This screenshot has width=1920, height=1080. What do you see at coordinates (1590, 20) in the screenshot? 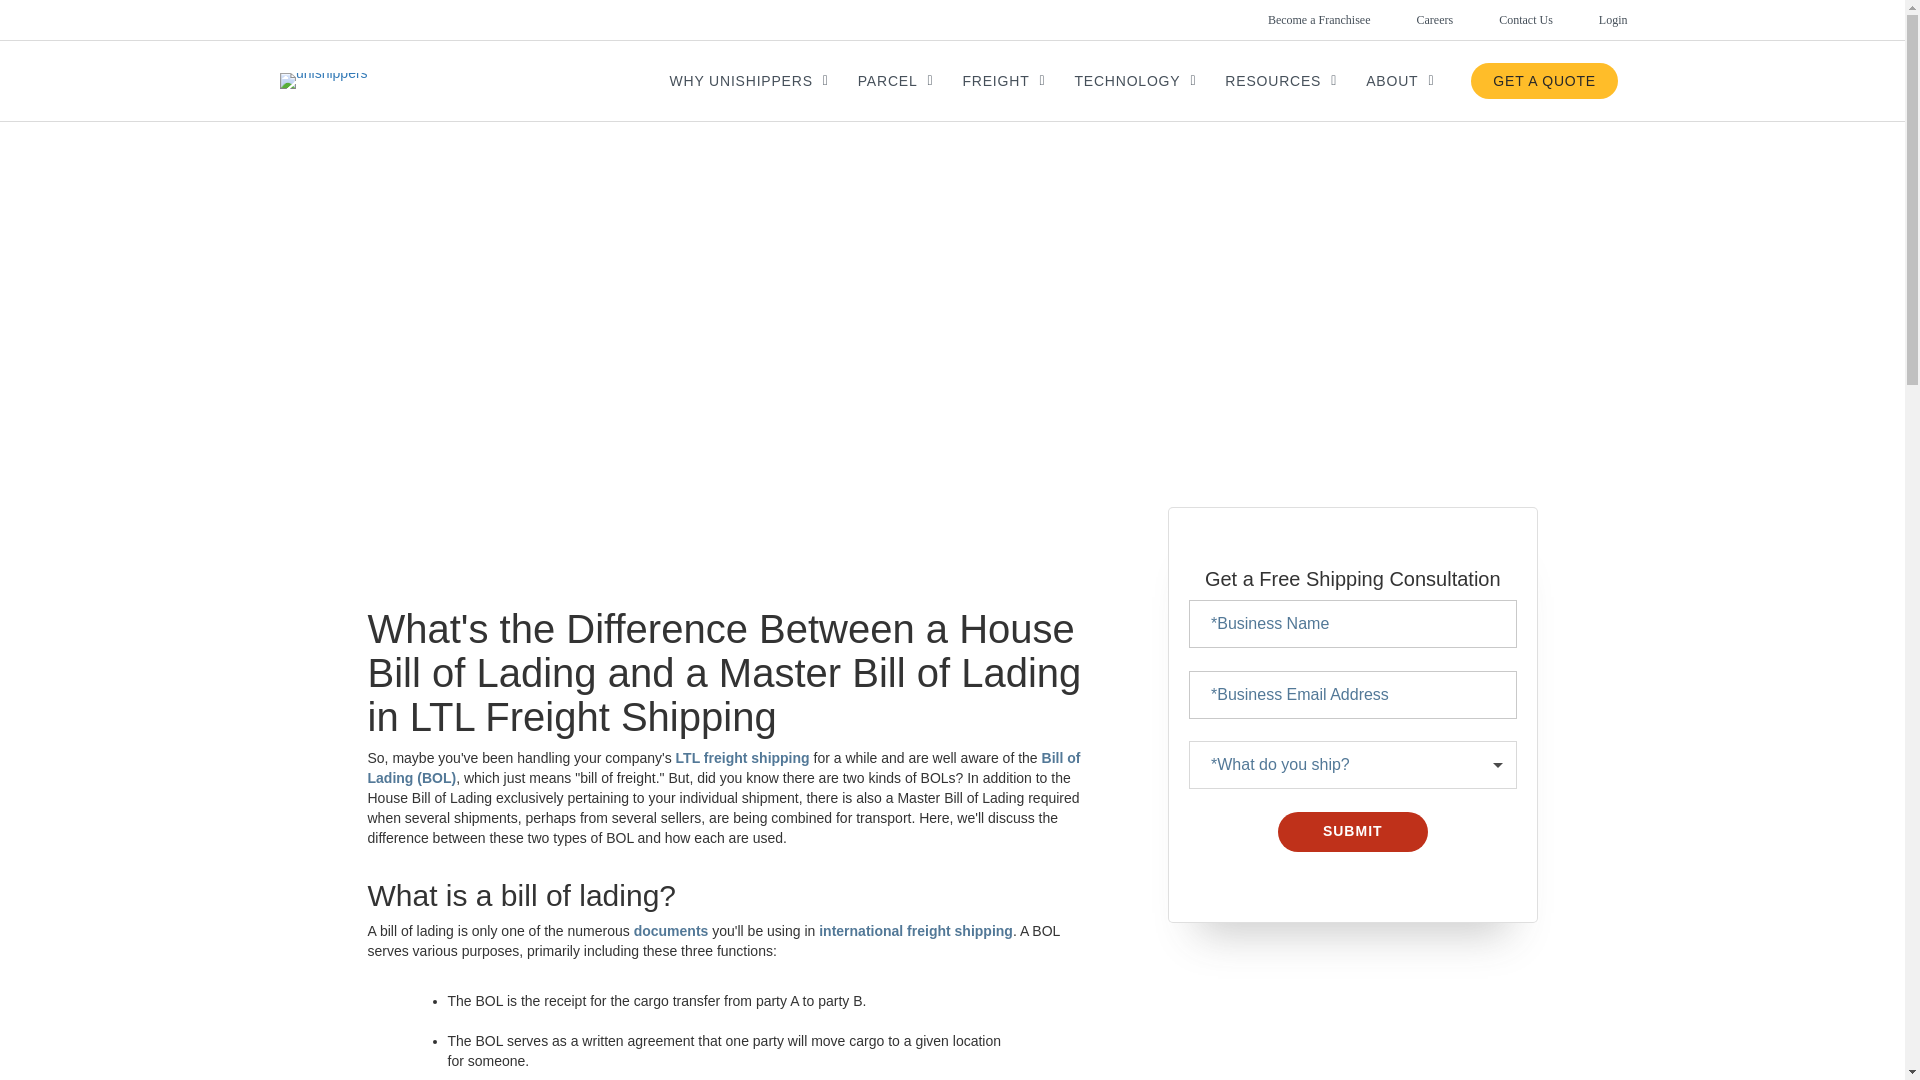
I see `Login` at bounding box center [1590, 20].